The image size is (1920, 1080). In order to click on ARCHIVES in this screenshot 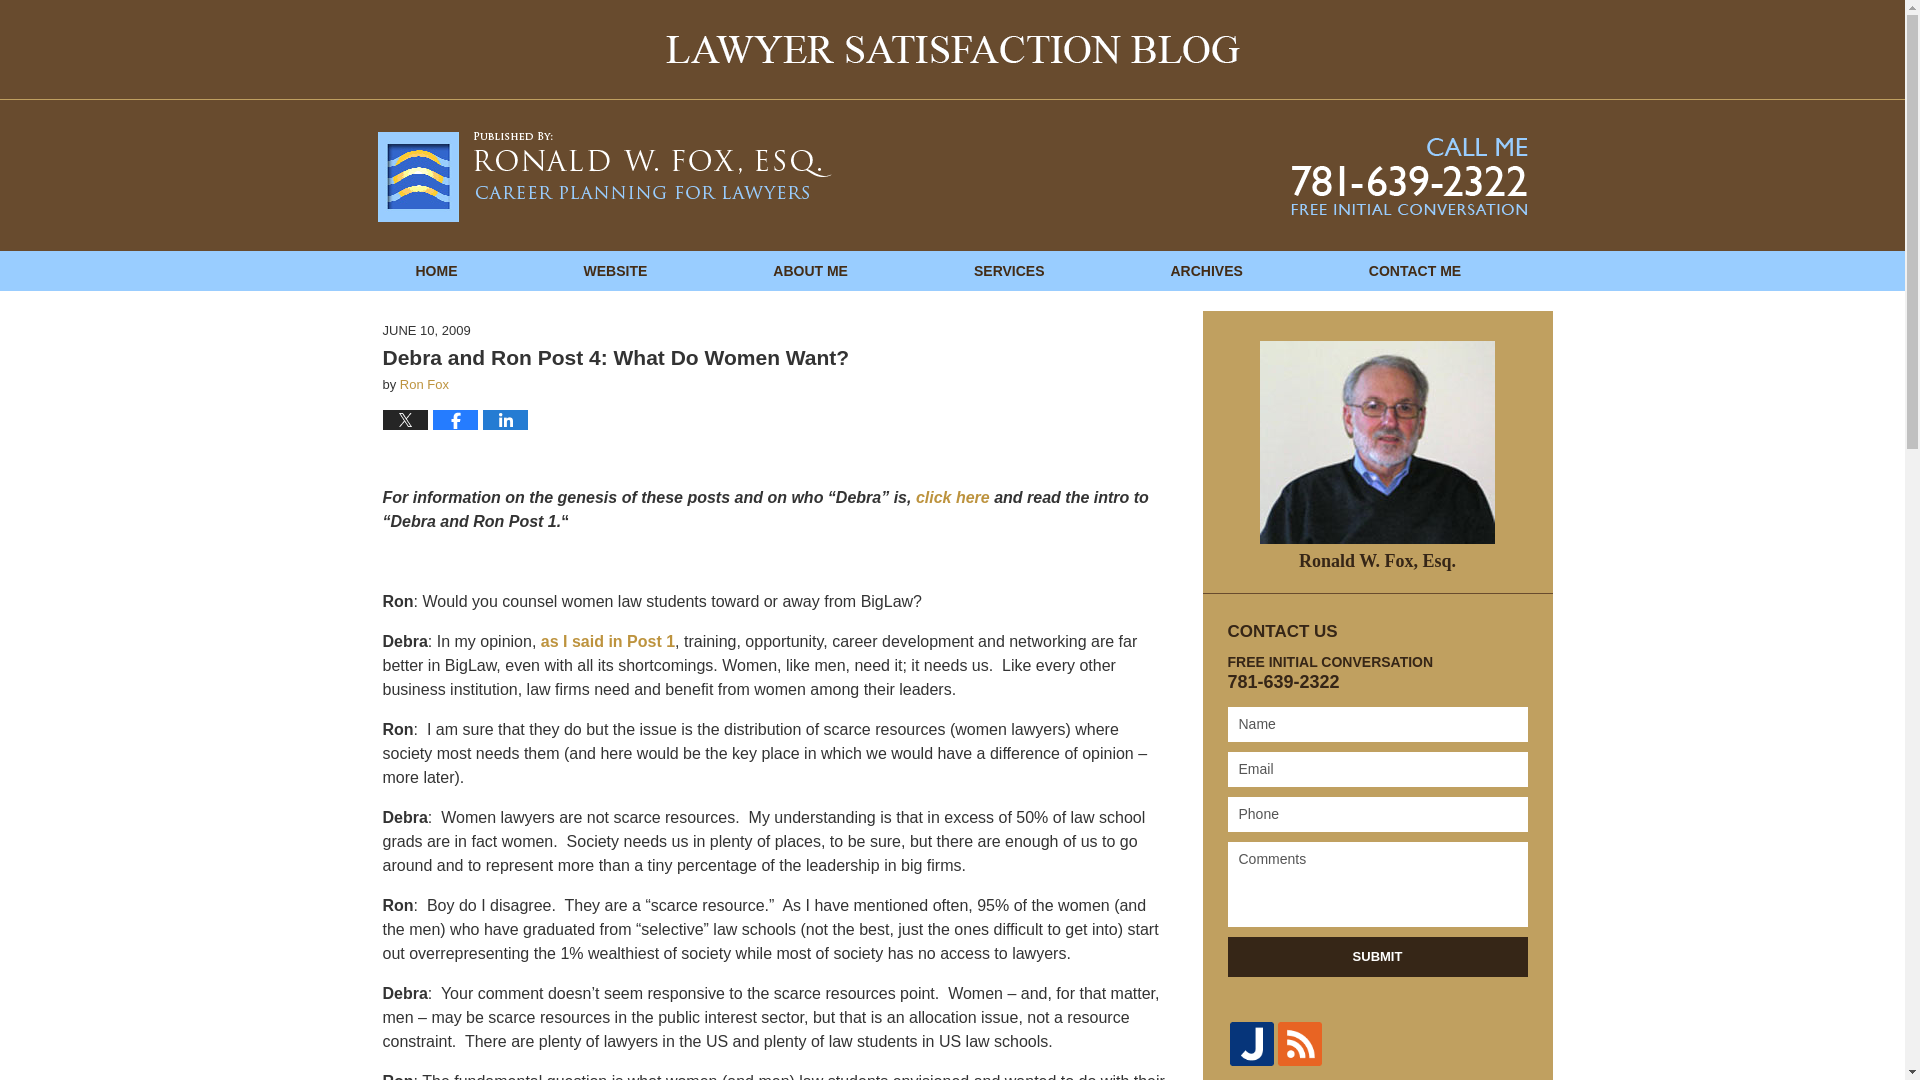, I will do `click(1206, 270)`.